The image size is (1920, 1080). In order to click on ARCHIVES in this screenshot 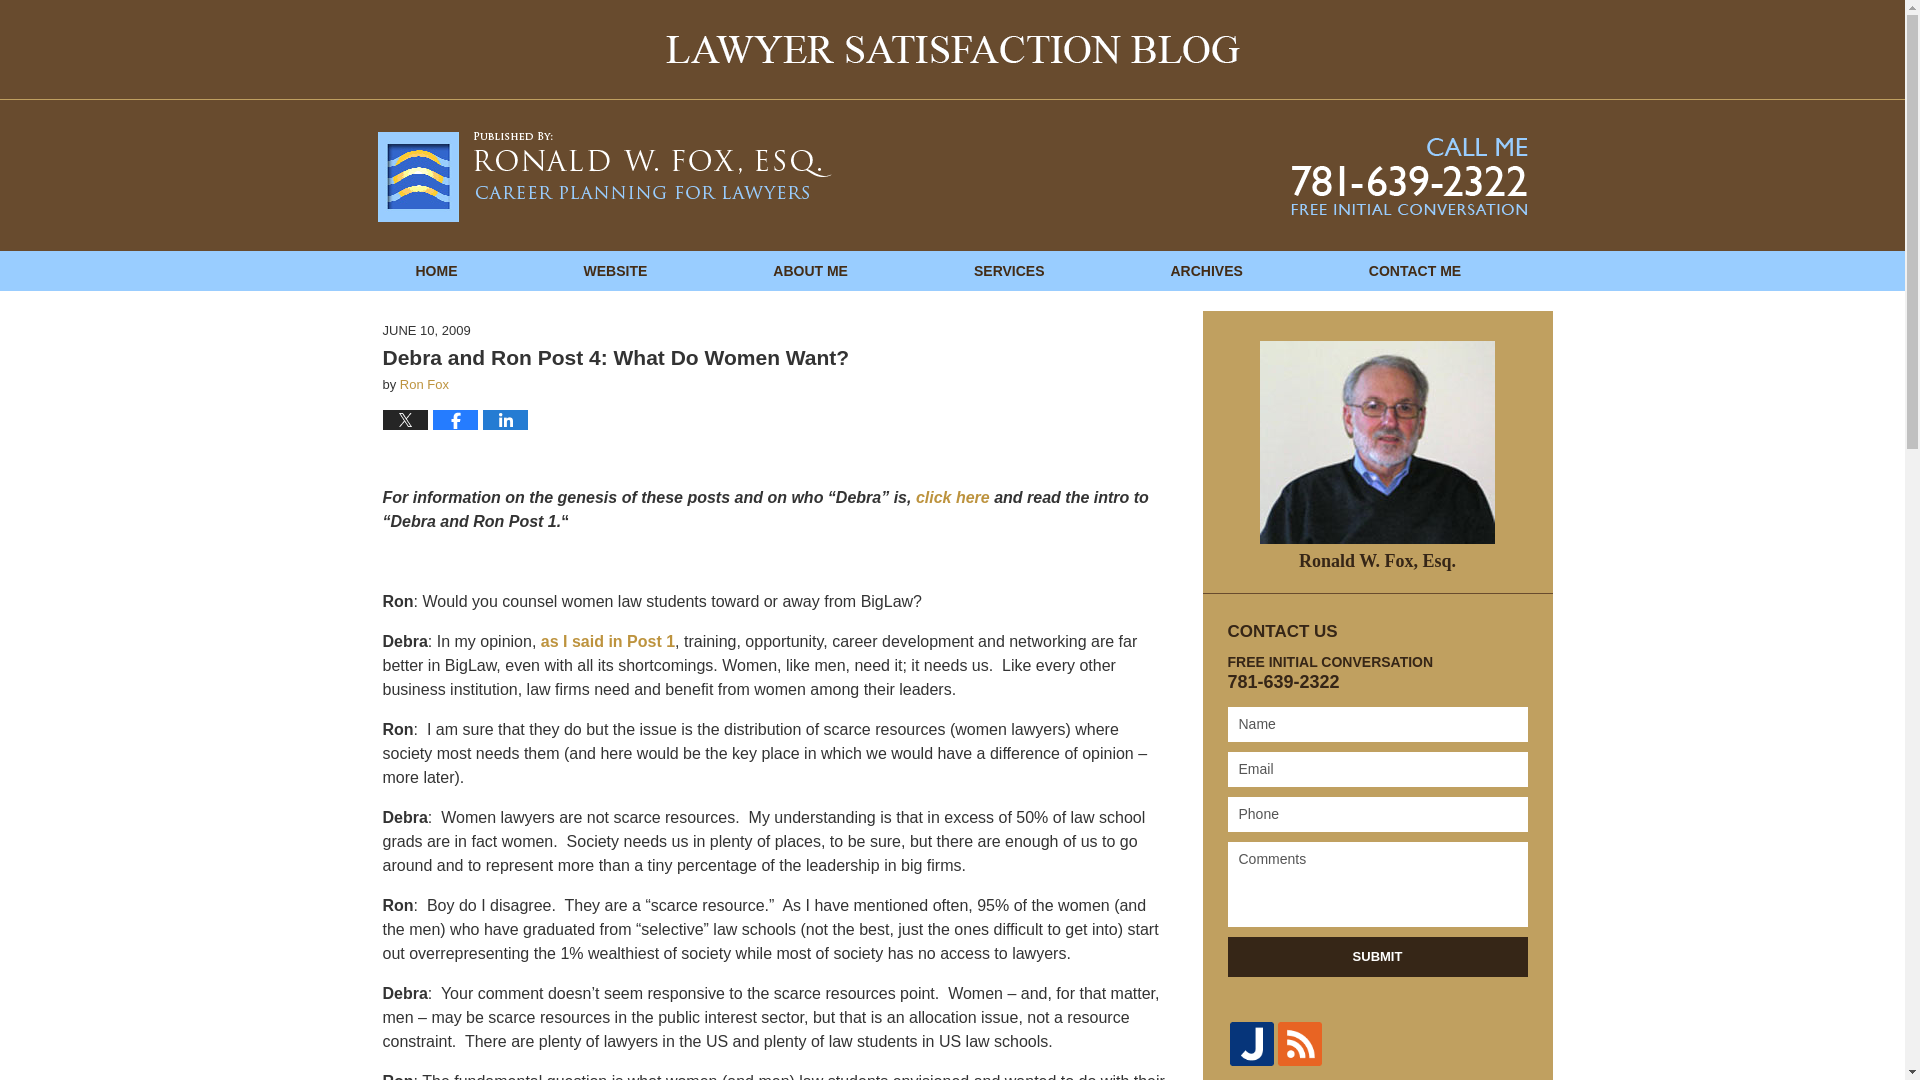, I will do `click(1206, 270)`.